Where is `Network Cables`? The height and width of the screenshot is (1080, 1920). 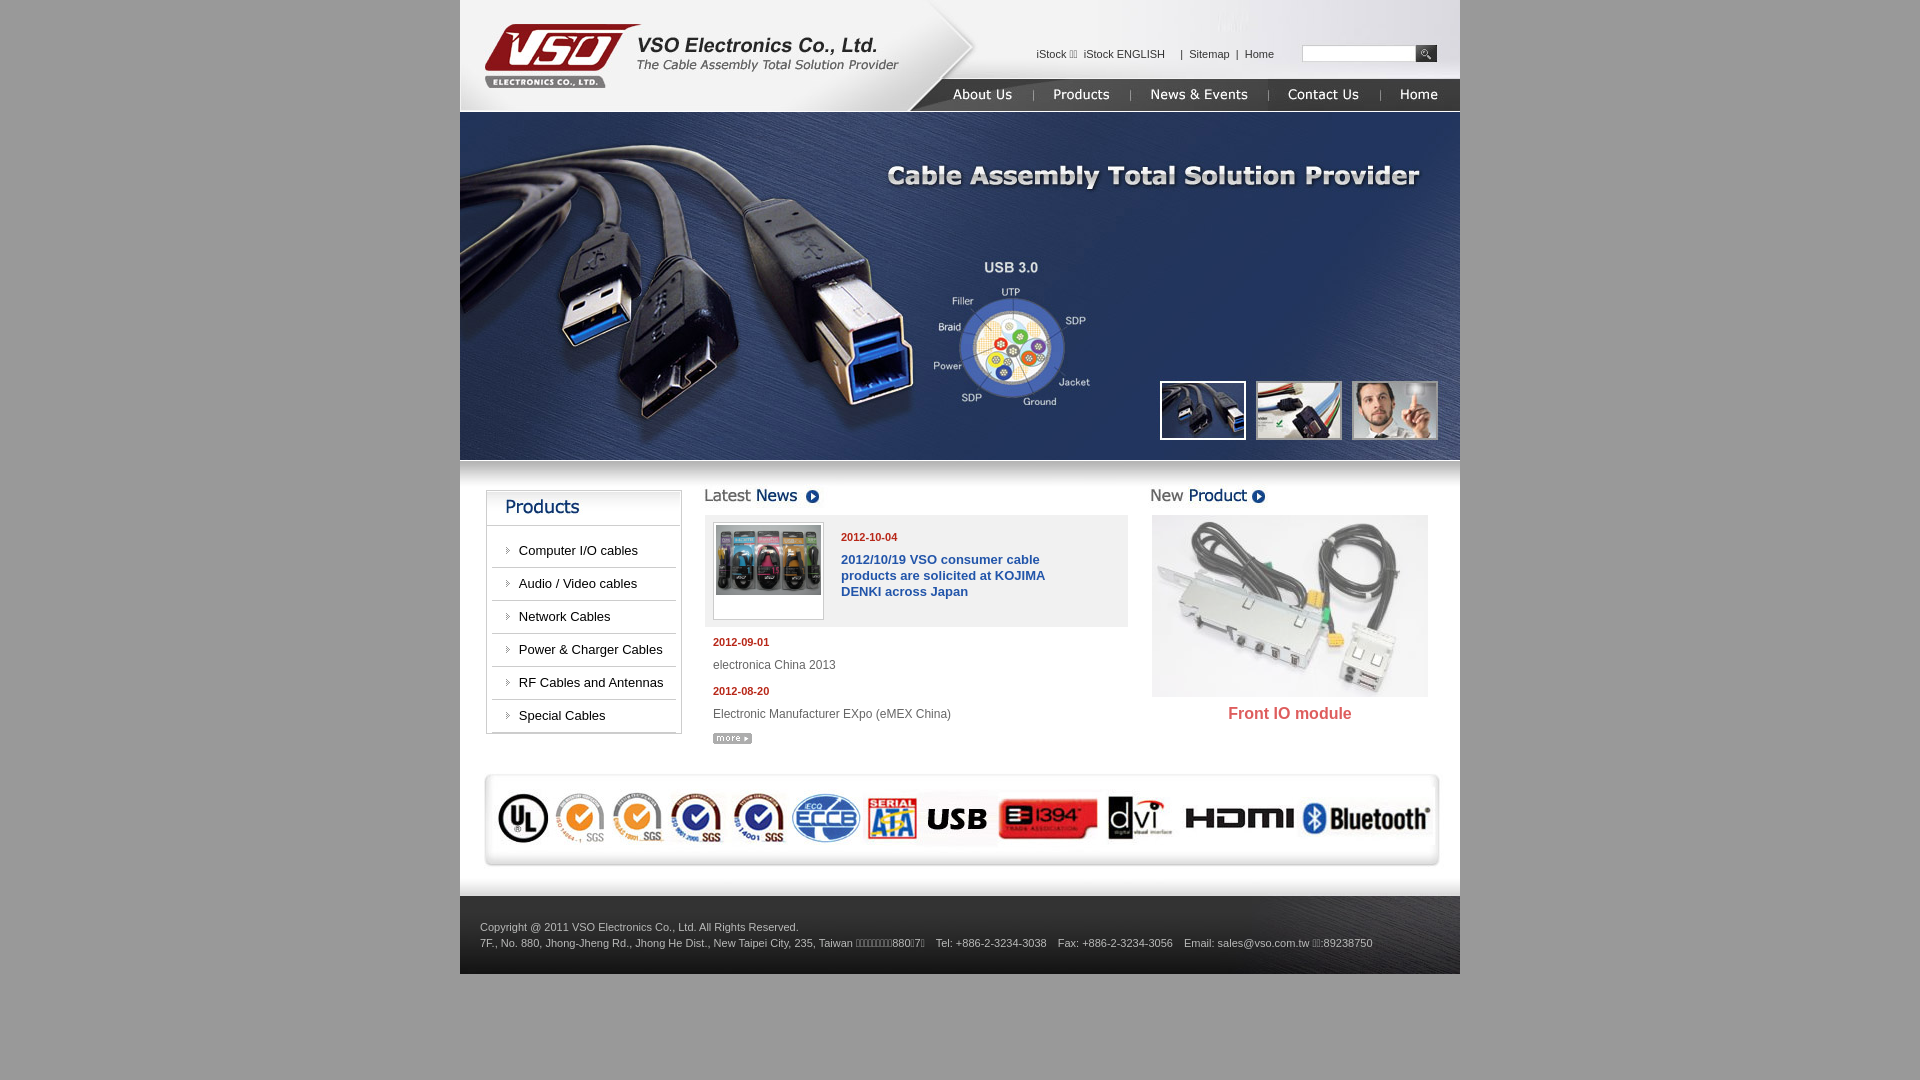
Network Cables is located at coordinates (565, 616).